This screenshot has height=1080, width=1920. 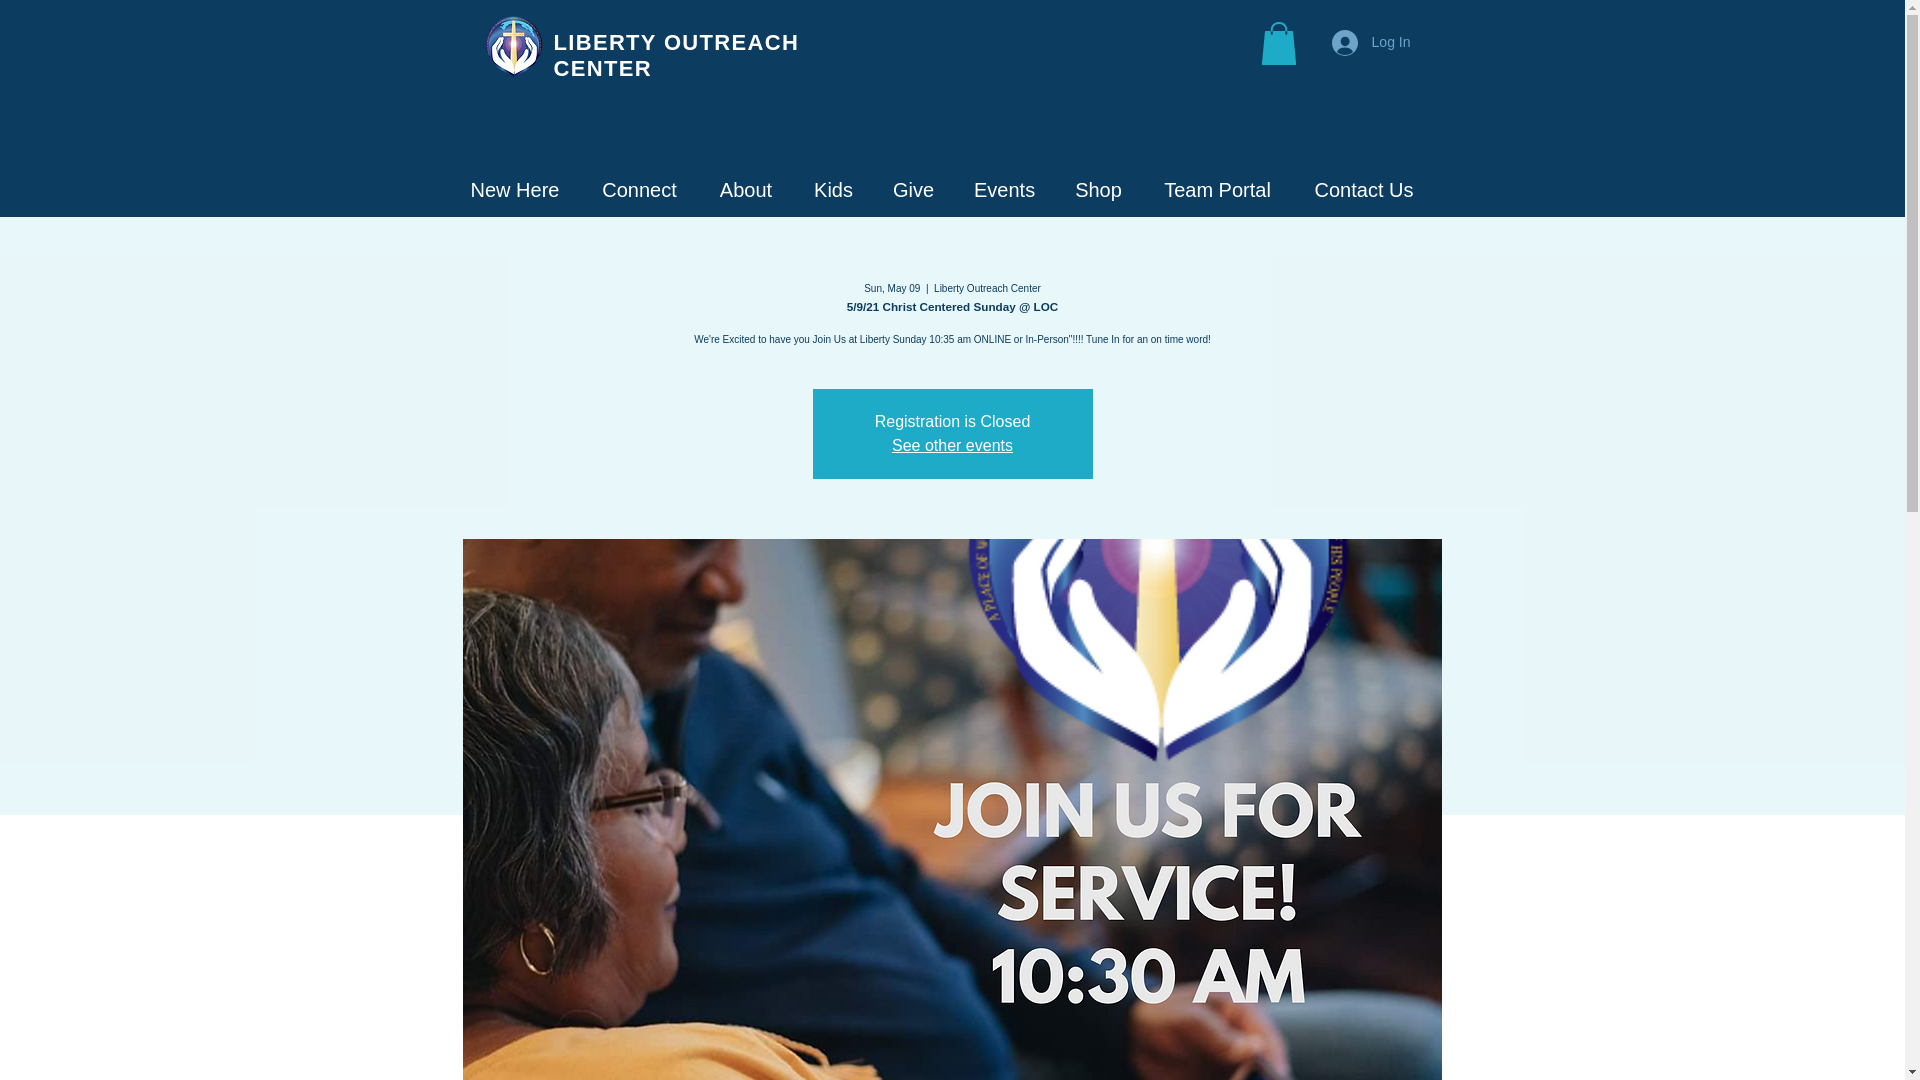 What do you see at coordinates (1363, 187) in the screenshot?
I see `Contact Us` at bounding box center [1363, 187].